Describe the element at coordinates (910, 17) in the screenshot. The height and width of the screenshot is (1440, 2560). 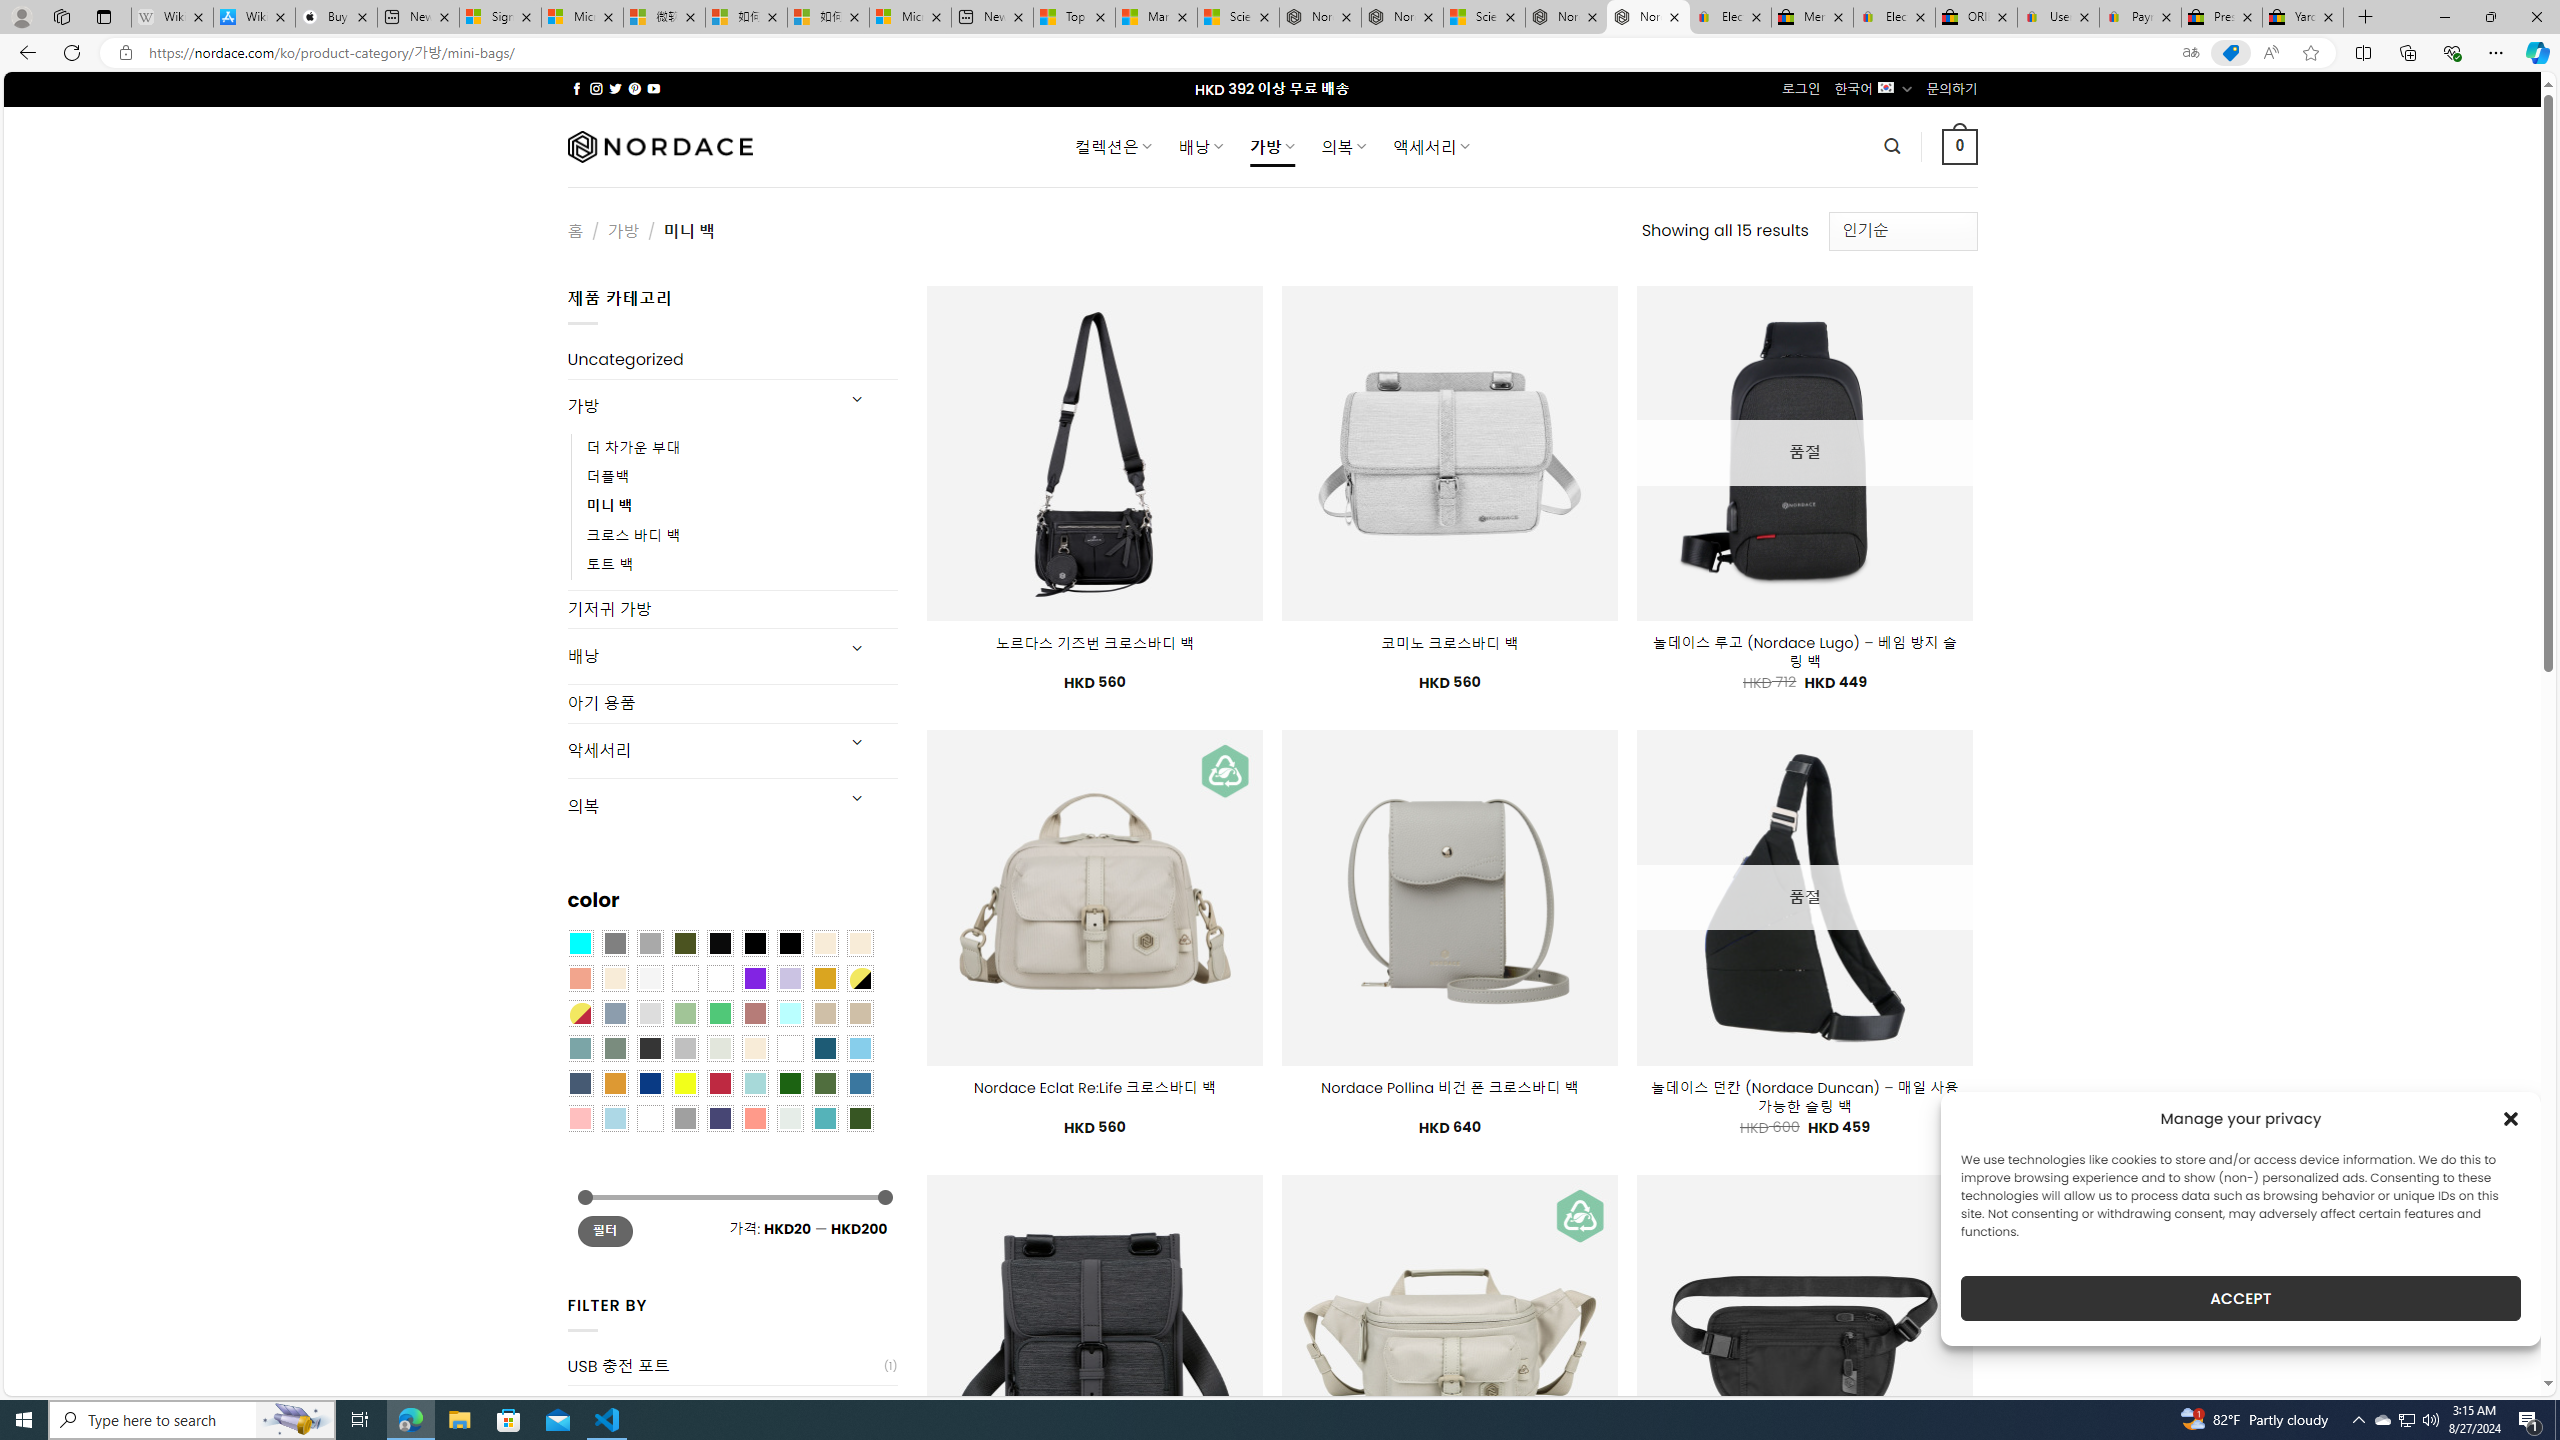
I see `Microsoft account | Account Checkup` at that location.